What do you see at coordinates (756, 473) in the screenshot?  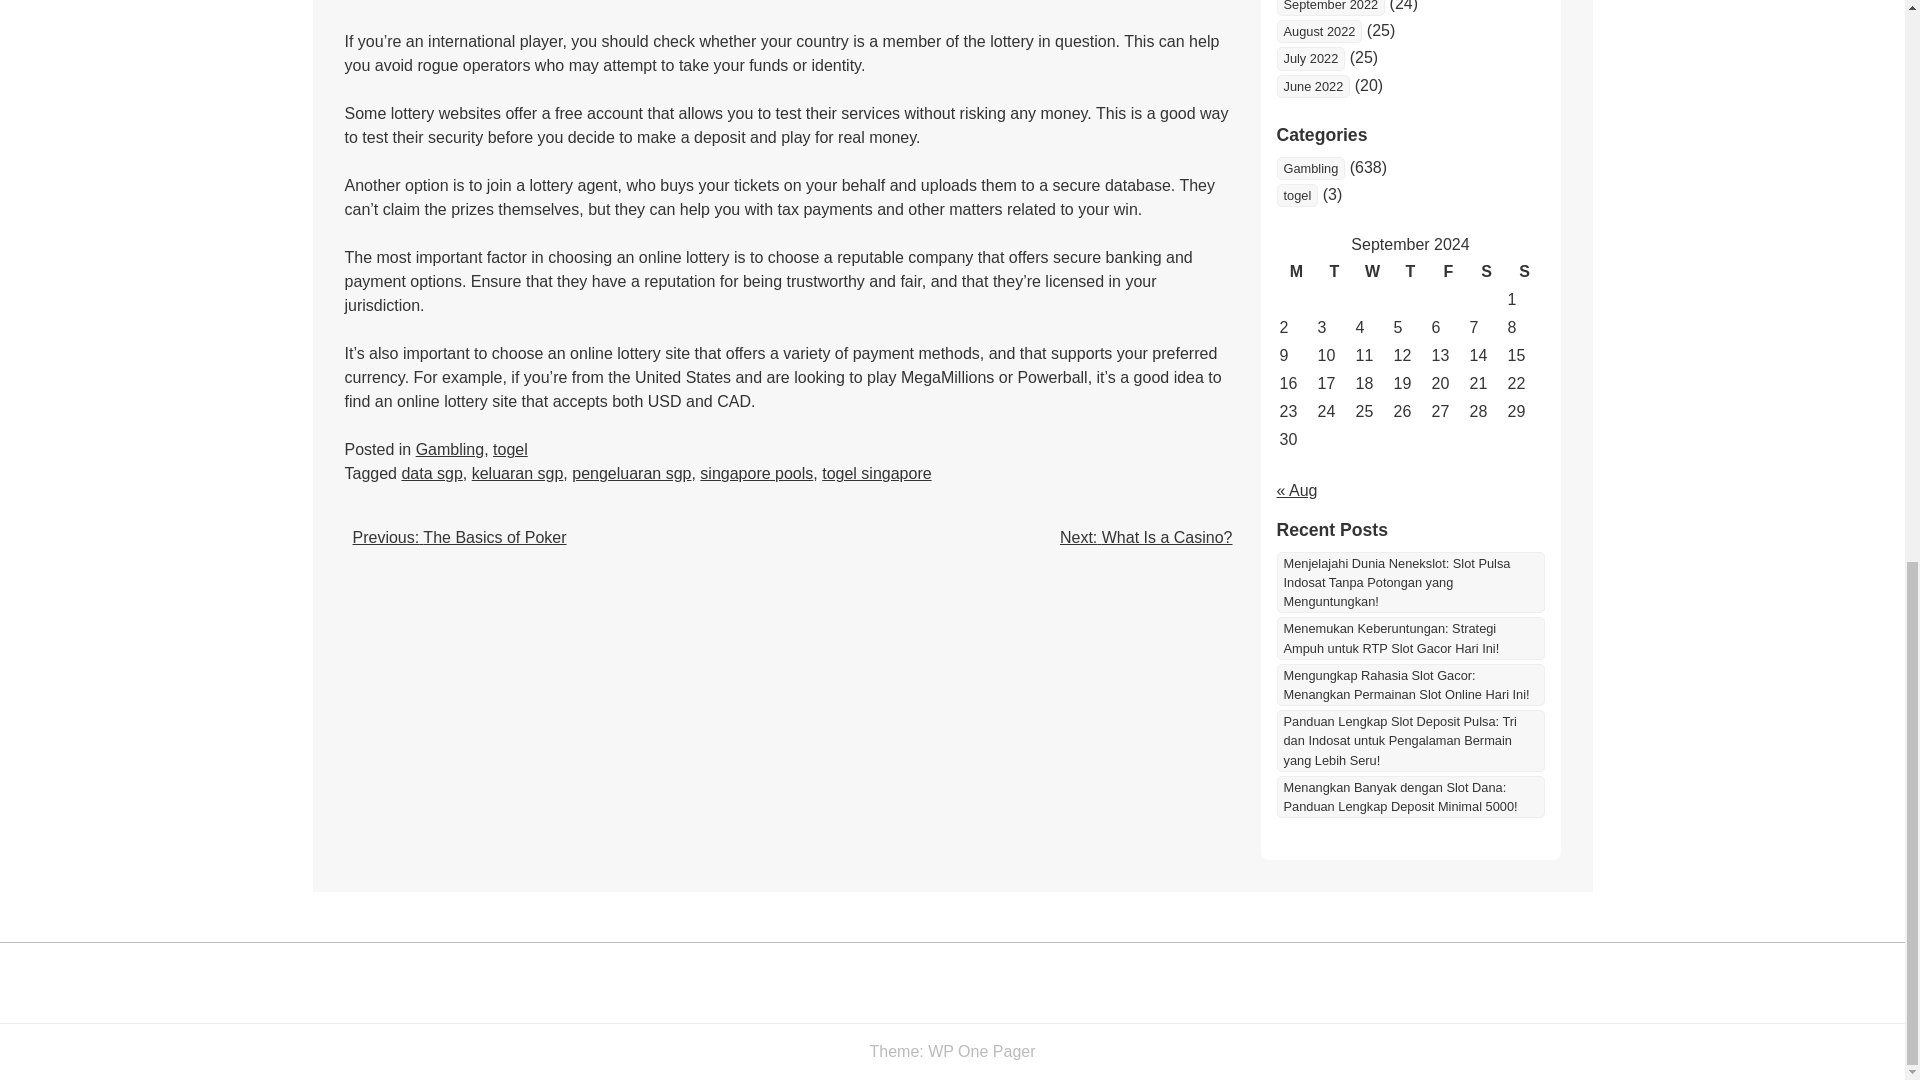 I see `singapore pools` at bounding box center [756, 473].